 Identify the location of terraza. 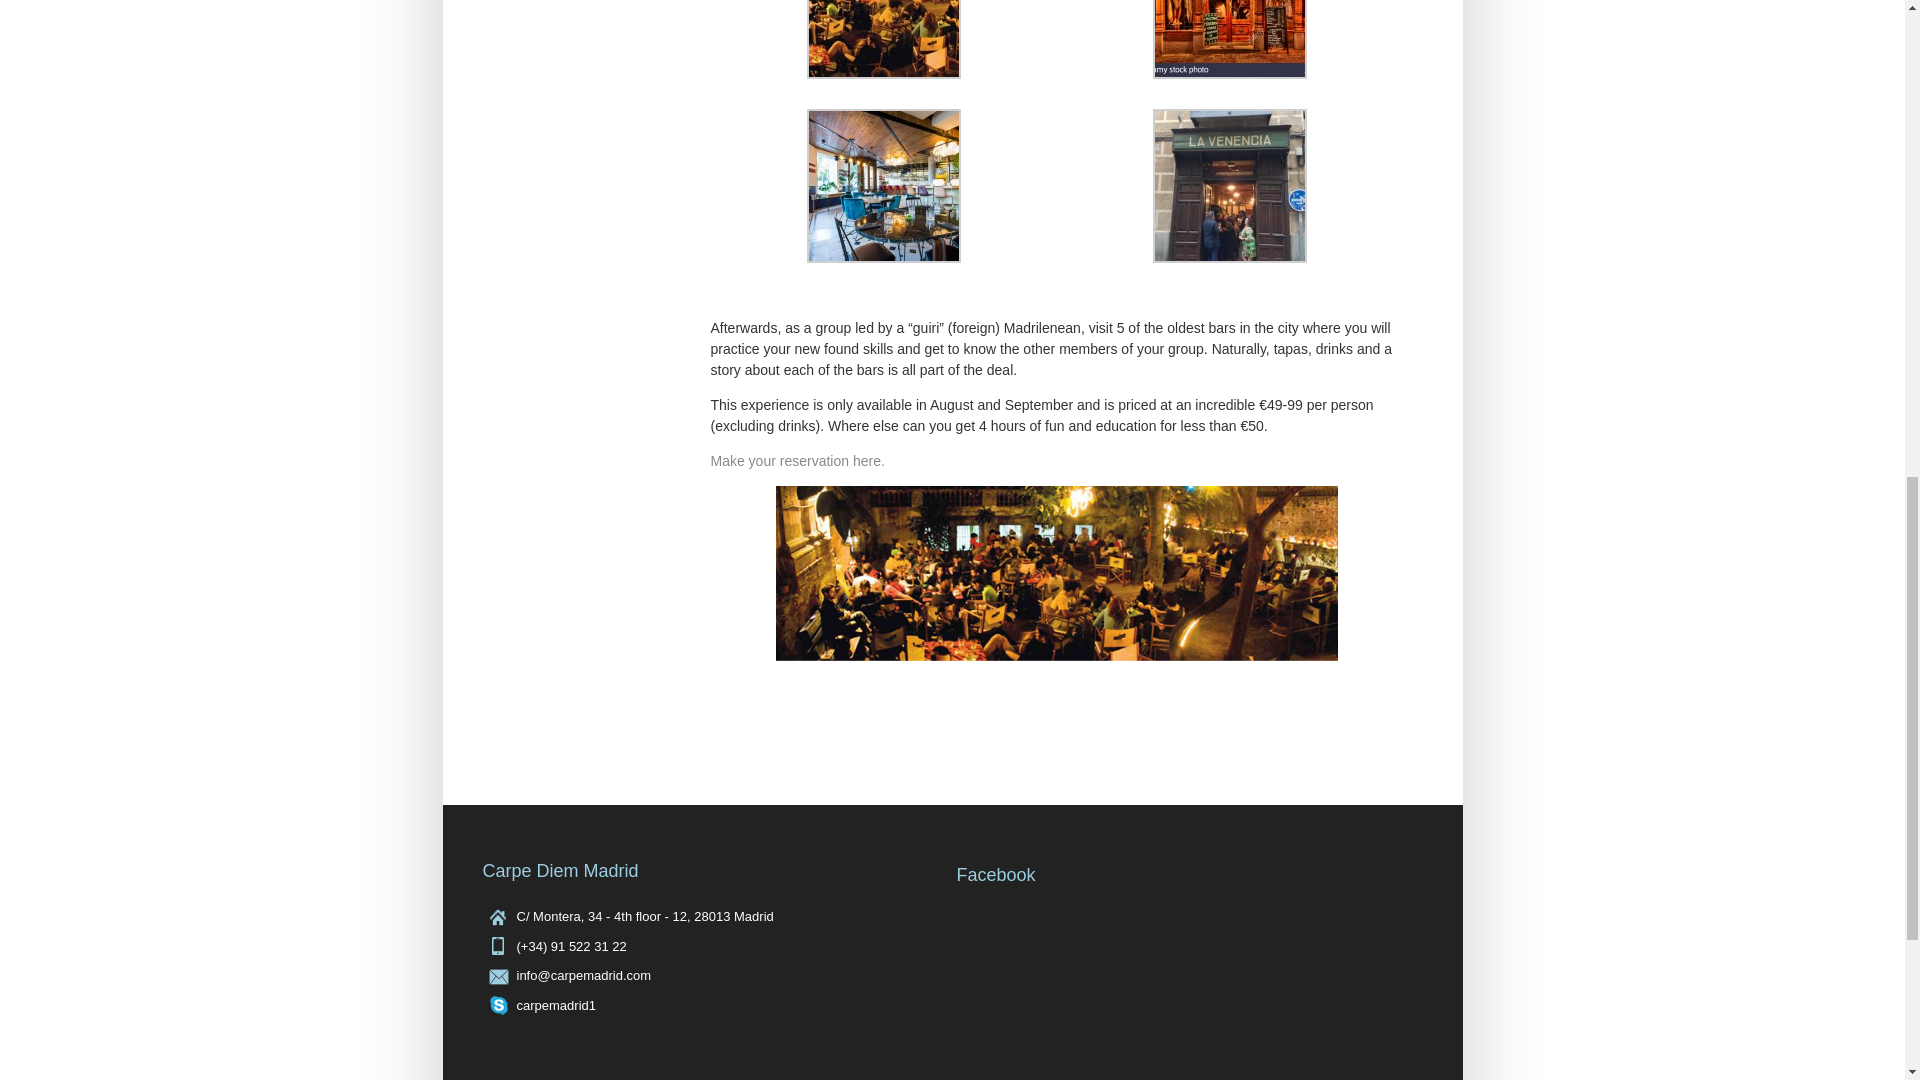
(883, 39).